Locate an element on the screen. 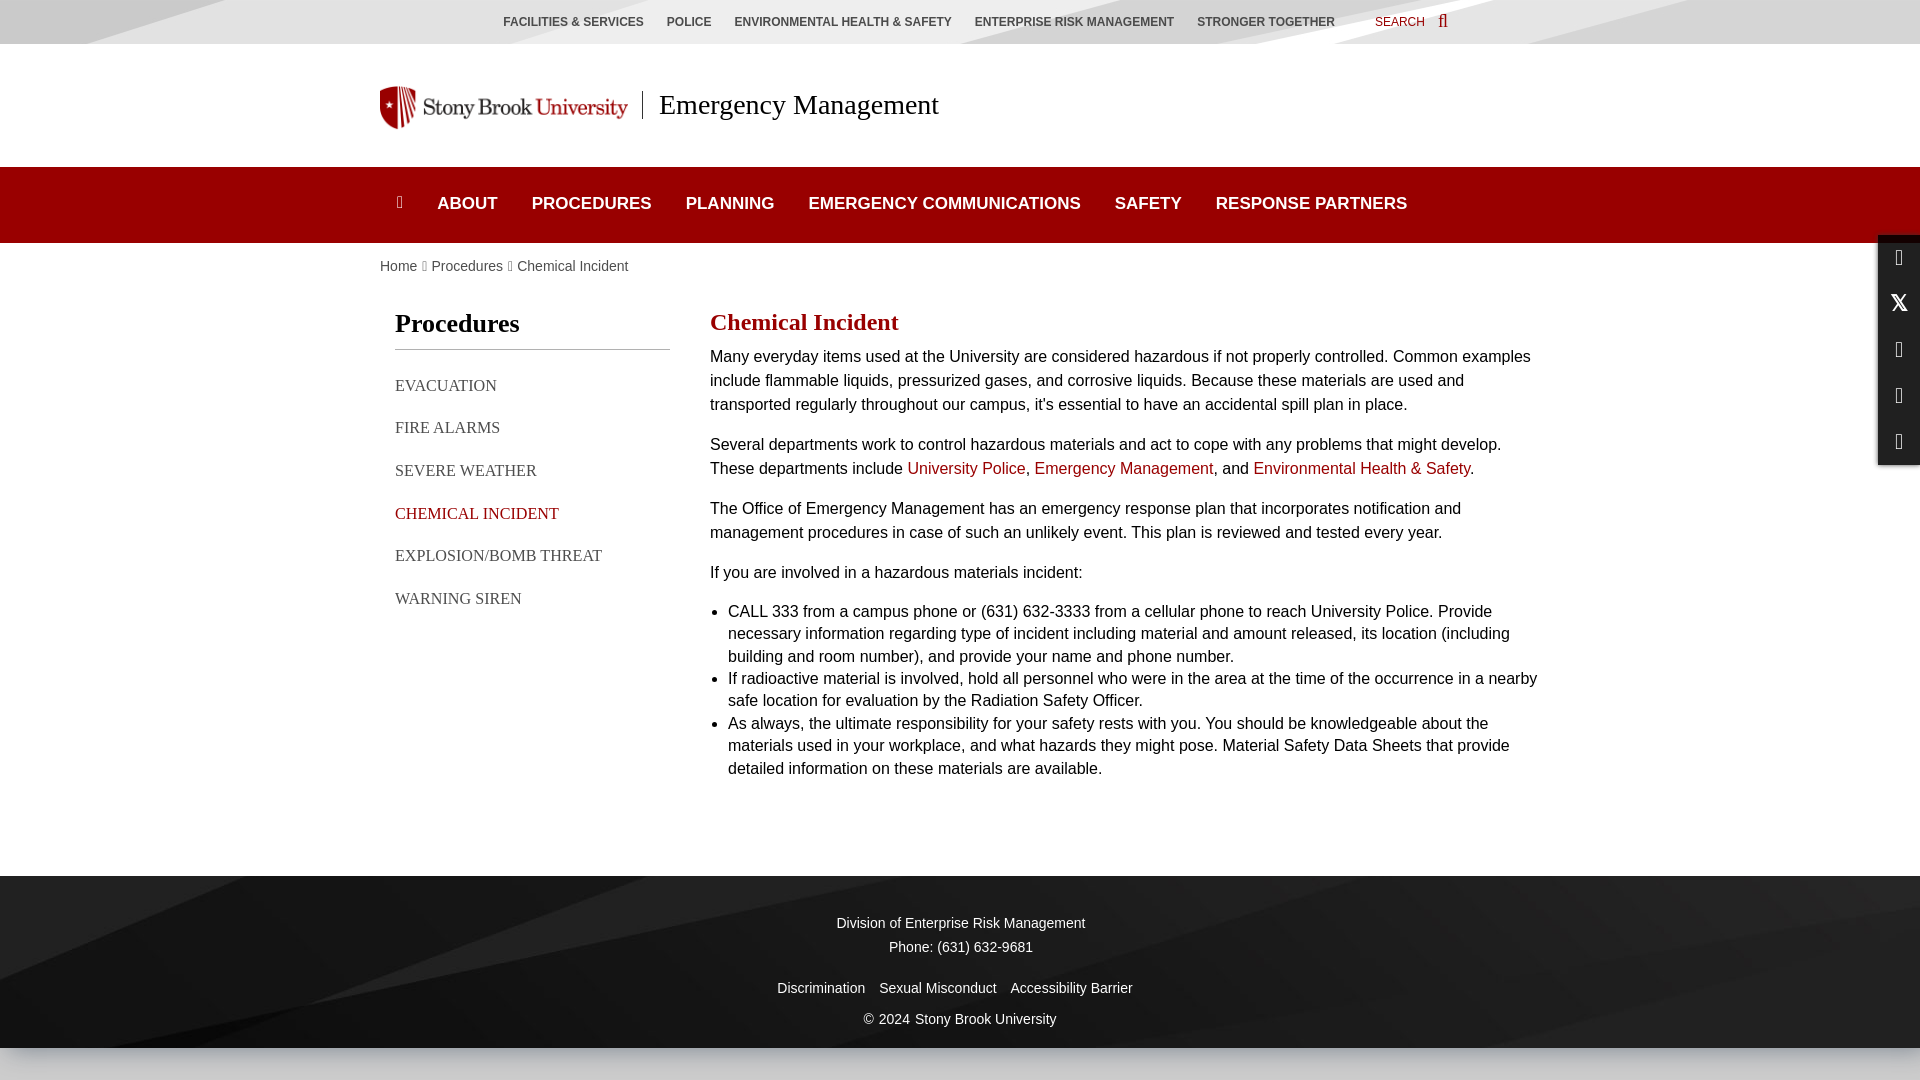 Image resolution: width=1920 pixels, height=1080 pixels. POLICE is located at coordinates (694, 22).